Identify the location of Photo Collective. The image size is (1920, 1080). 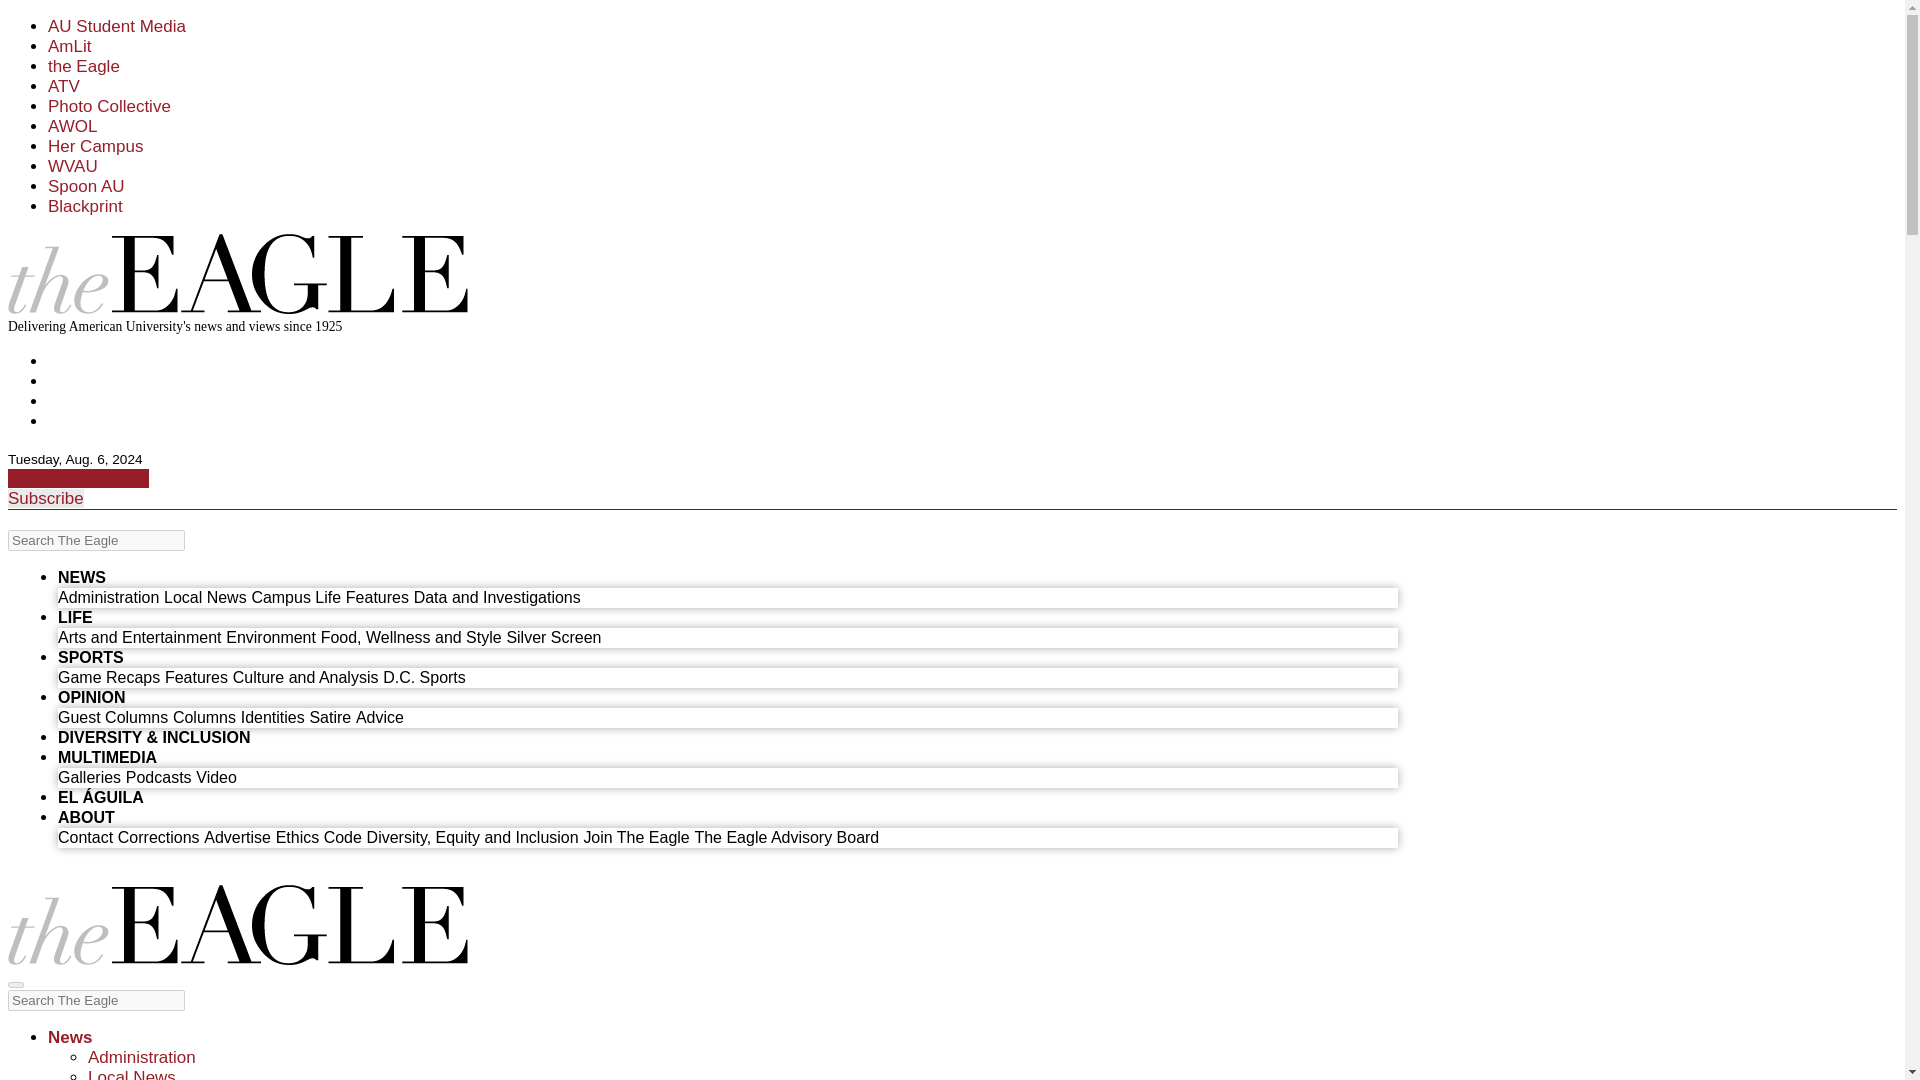
(109, 106).